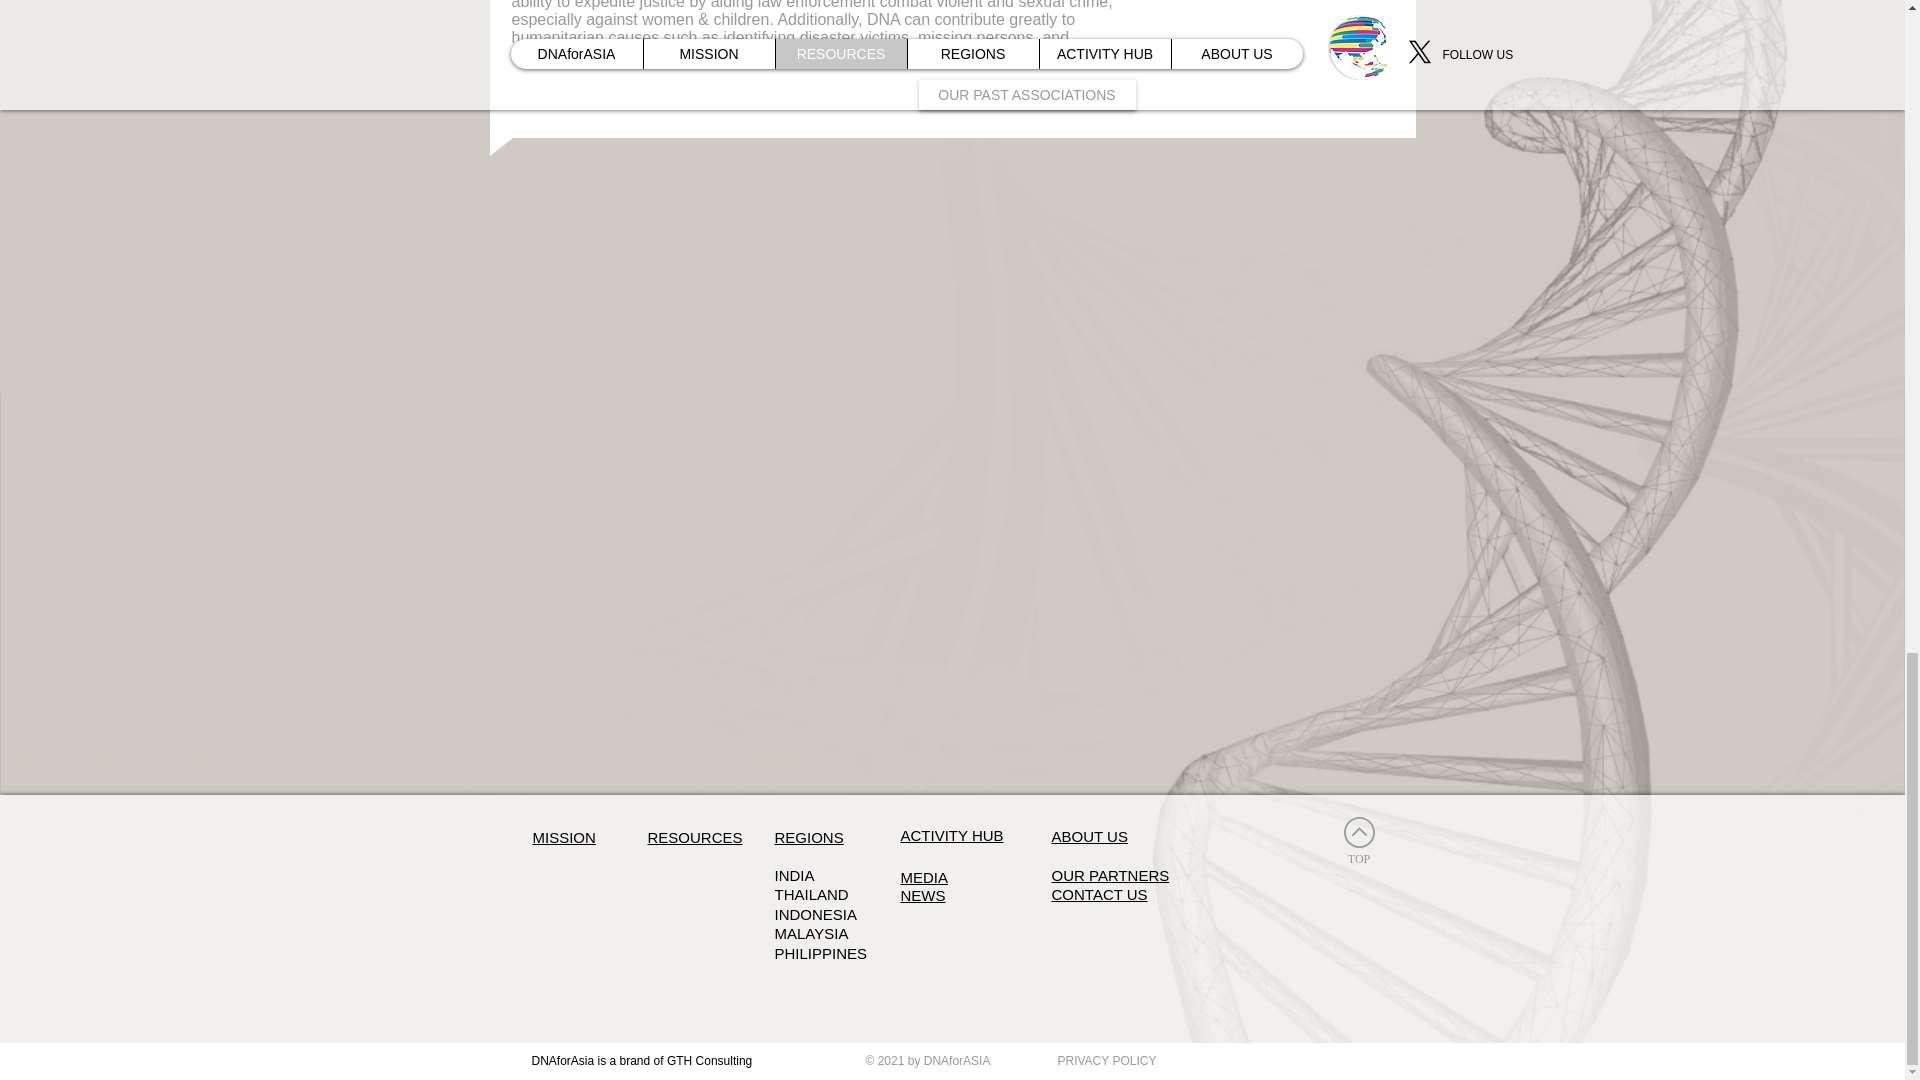  Describe the element at coordinates (563, 838) in the screenshot. I see `MISSION` at that location.